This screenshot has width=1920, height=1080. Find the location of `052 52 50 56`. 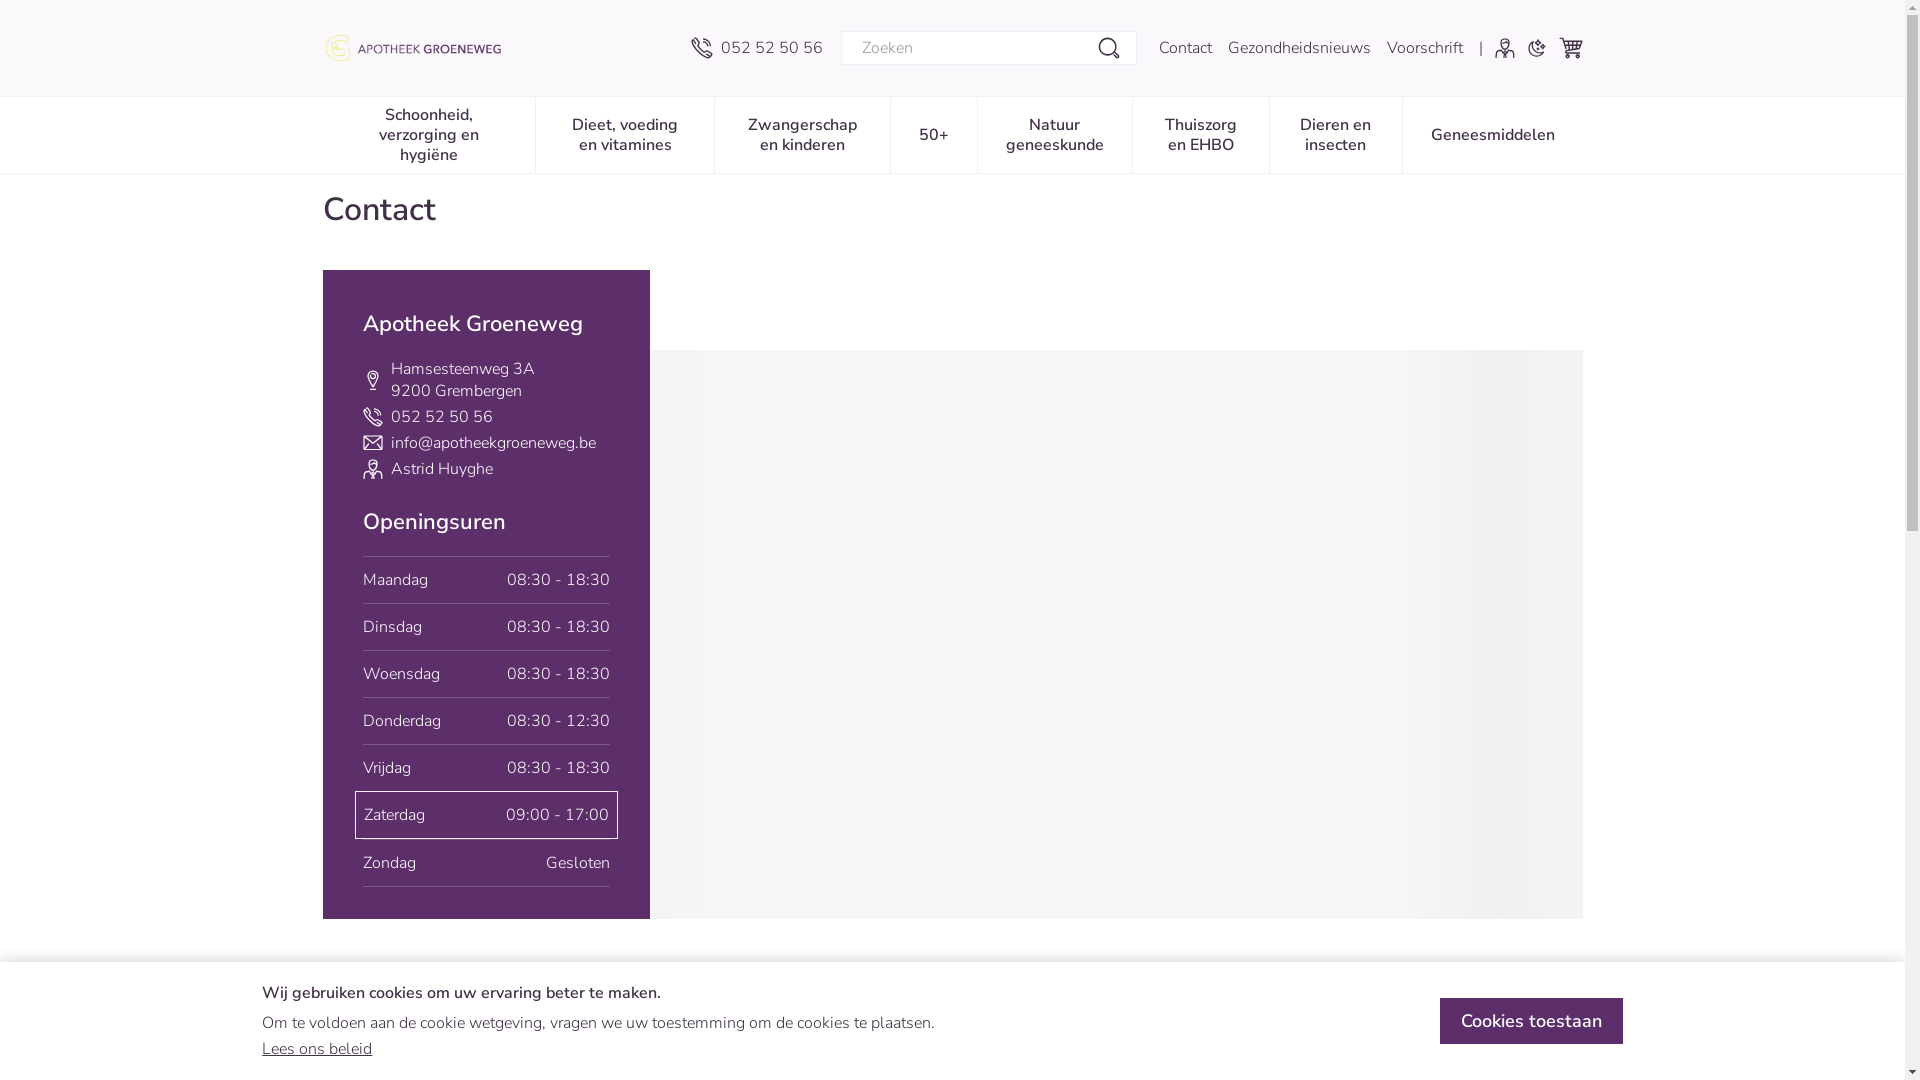

052 52 50 56 is located at coordinates (756, 48).